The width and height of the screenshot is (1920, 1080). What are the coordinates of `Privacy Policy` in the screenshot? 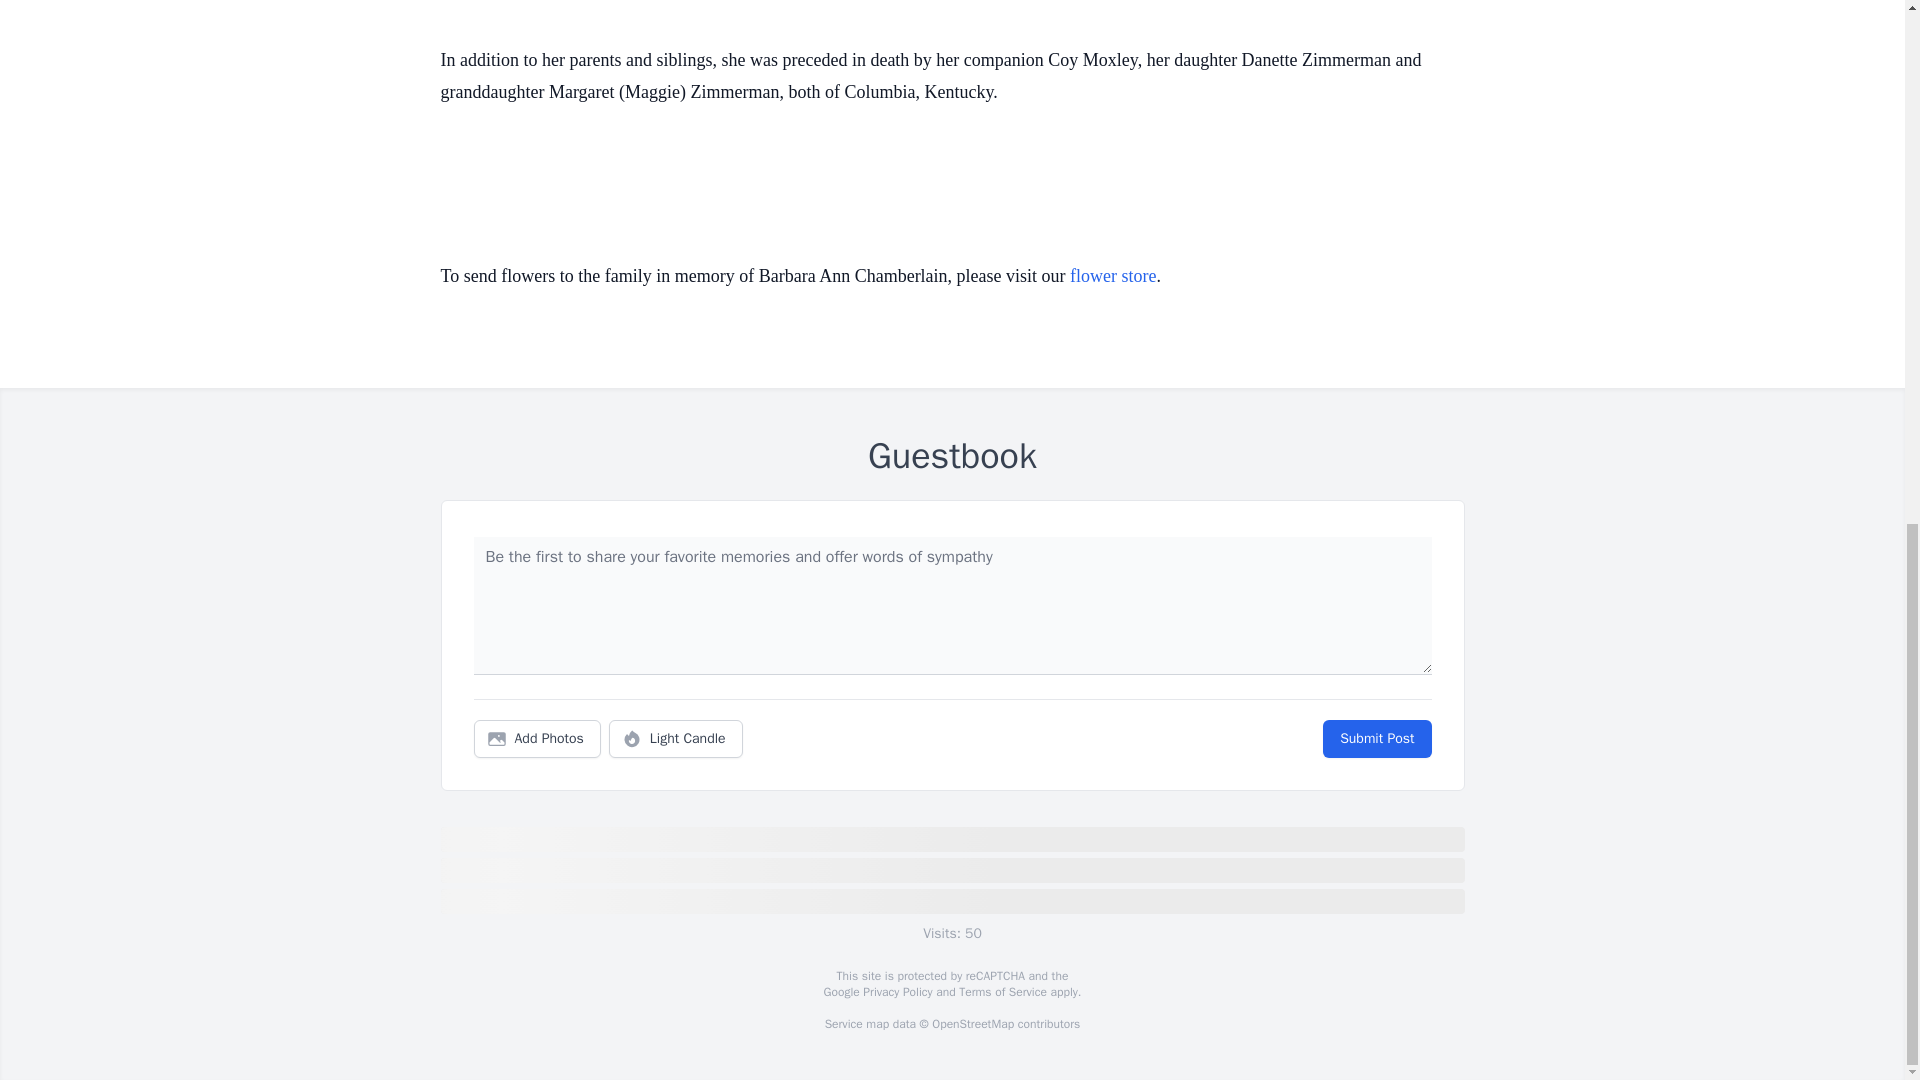 It's located at (896, 992).